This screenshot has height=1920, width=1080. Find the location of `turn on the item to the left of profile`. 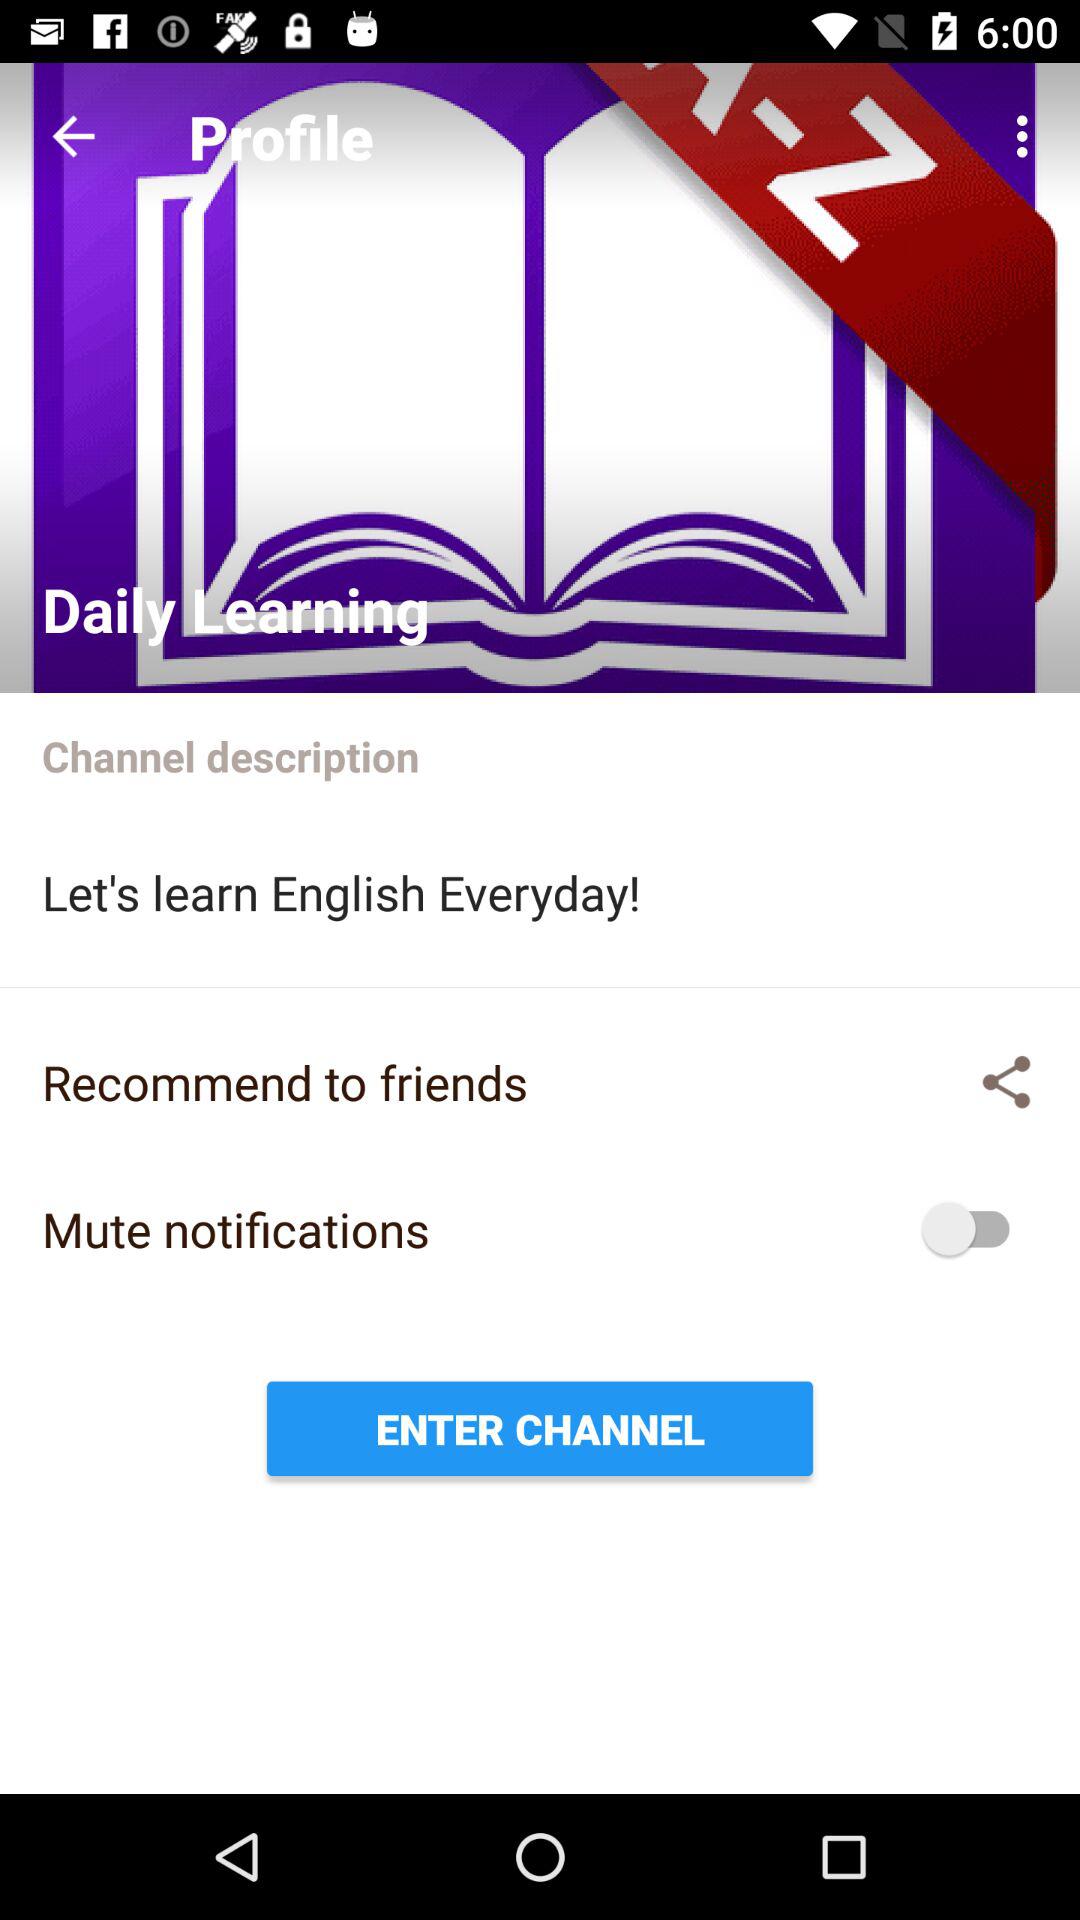

turn on the item to the left of profile is located at coordinates (73, 136).